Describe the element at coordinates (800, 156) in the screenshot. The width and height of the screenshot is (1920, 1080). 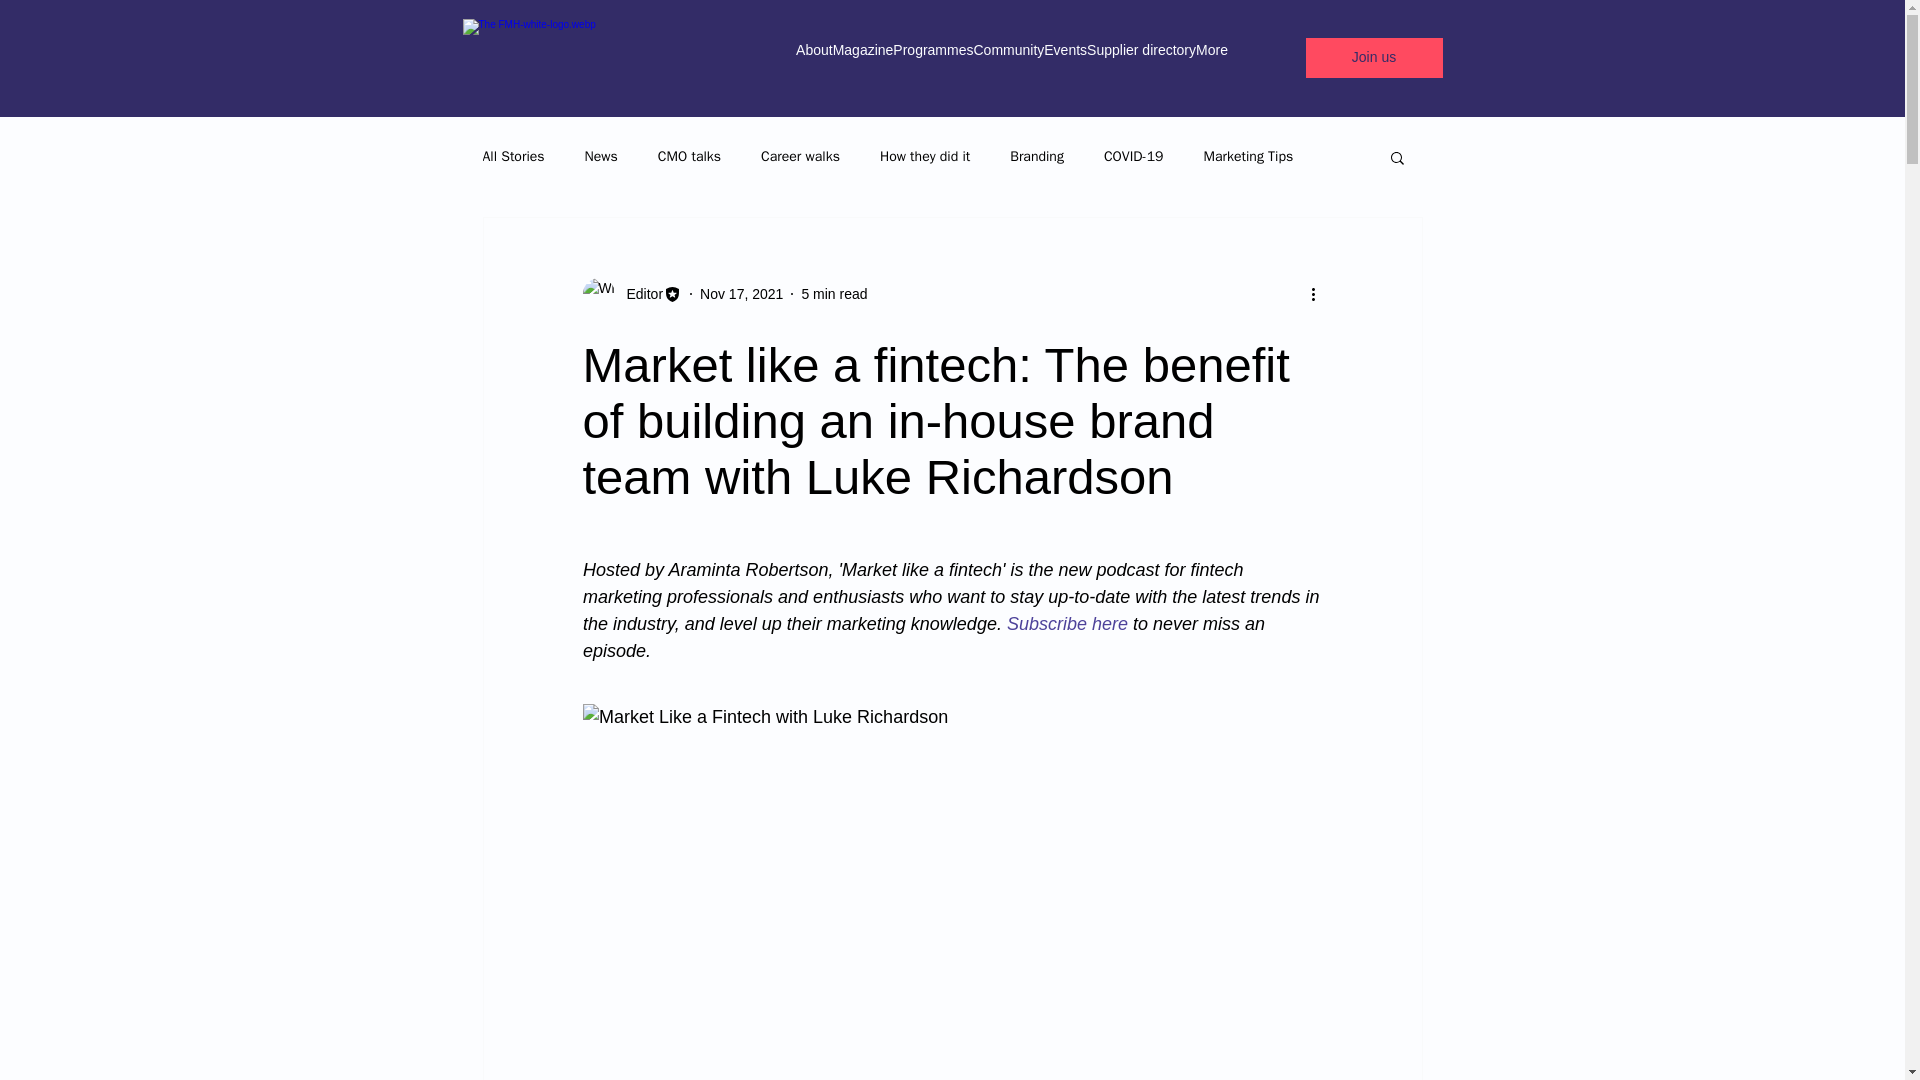
I see `Career walks` at that location.